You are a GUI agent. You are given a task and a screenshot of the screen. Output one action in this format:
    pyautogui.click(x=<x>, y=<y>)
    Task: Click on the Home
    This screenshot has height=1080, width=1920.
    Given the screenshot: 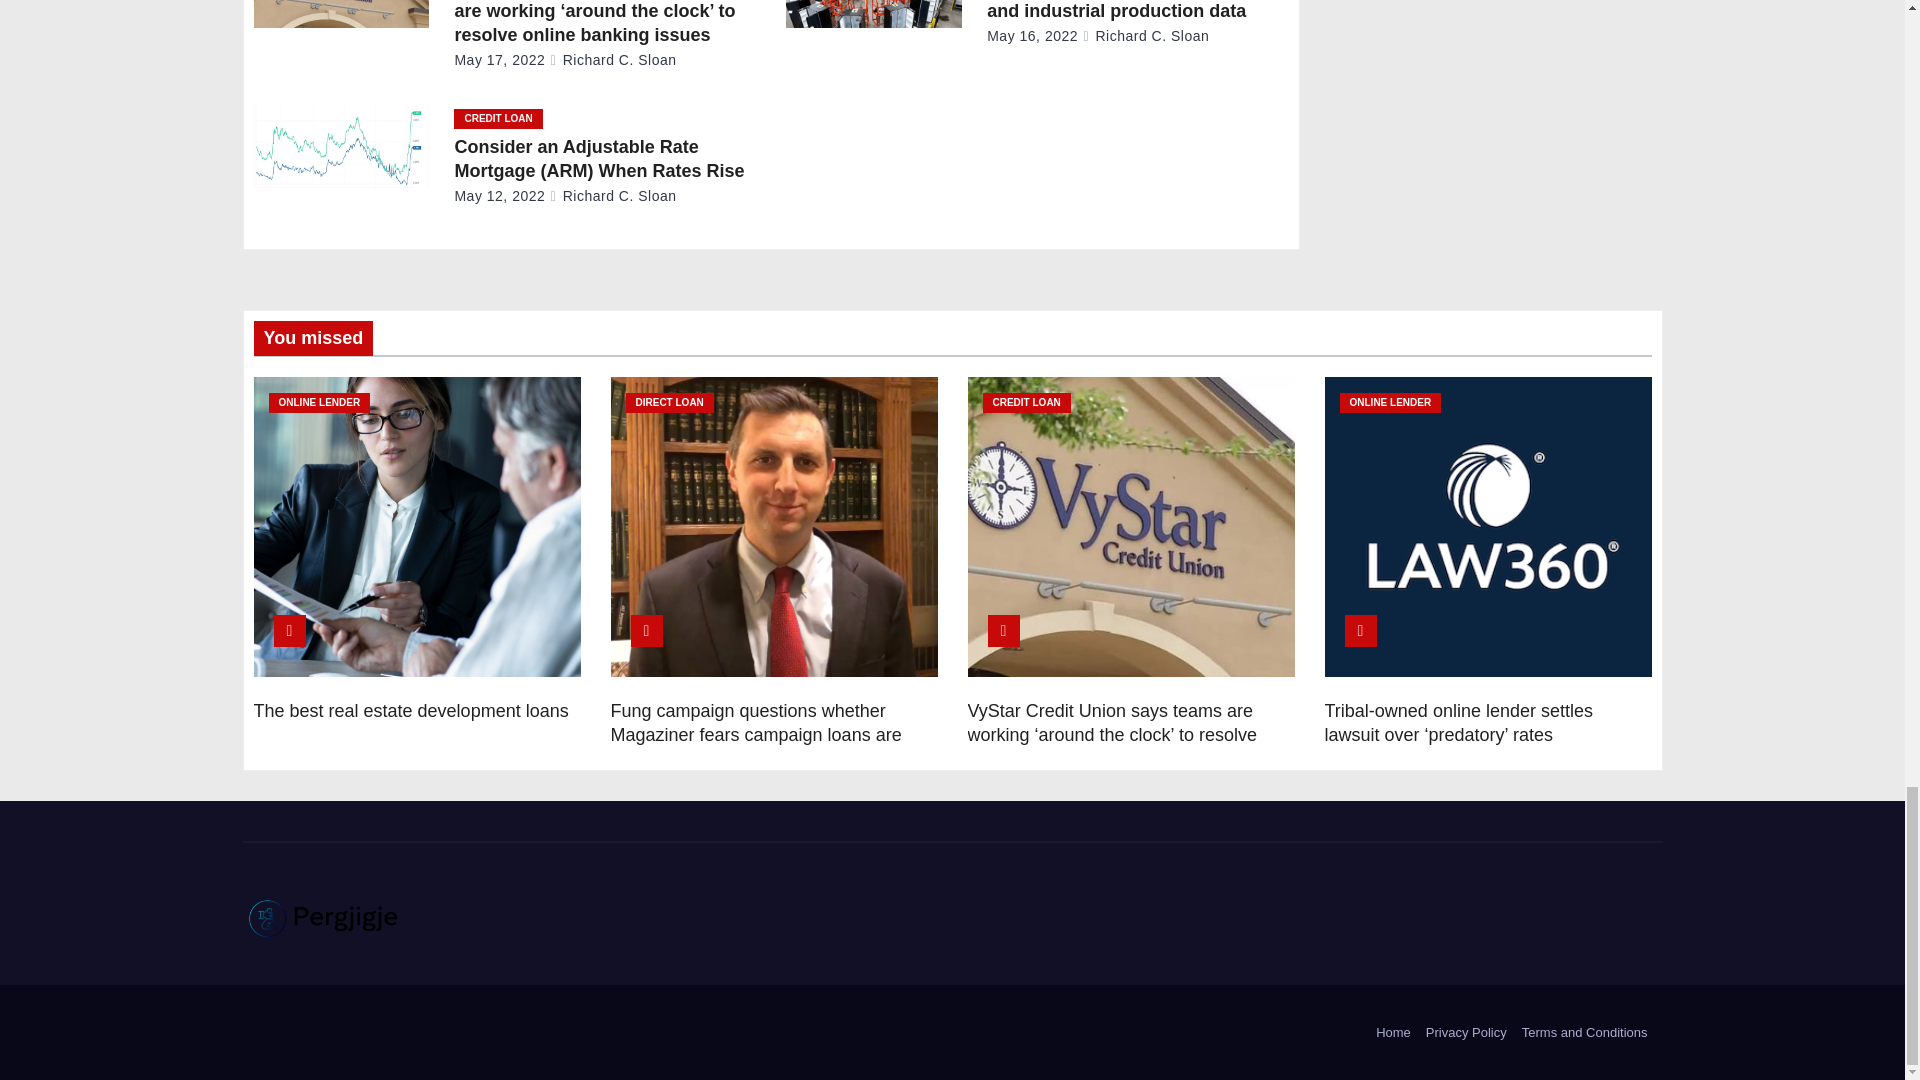 What is the action you would take?
    pyautogui.click(x=1394, y=1032)
    